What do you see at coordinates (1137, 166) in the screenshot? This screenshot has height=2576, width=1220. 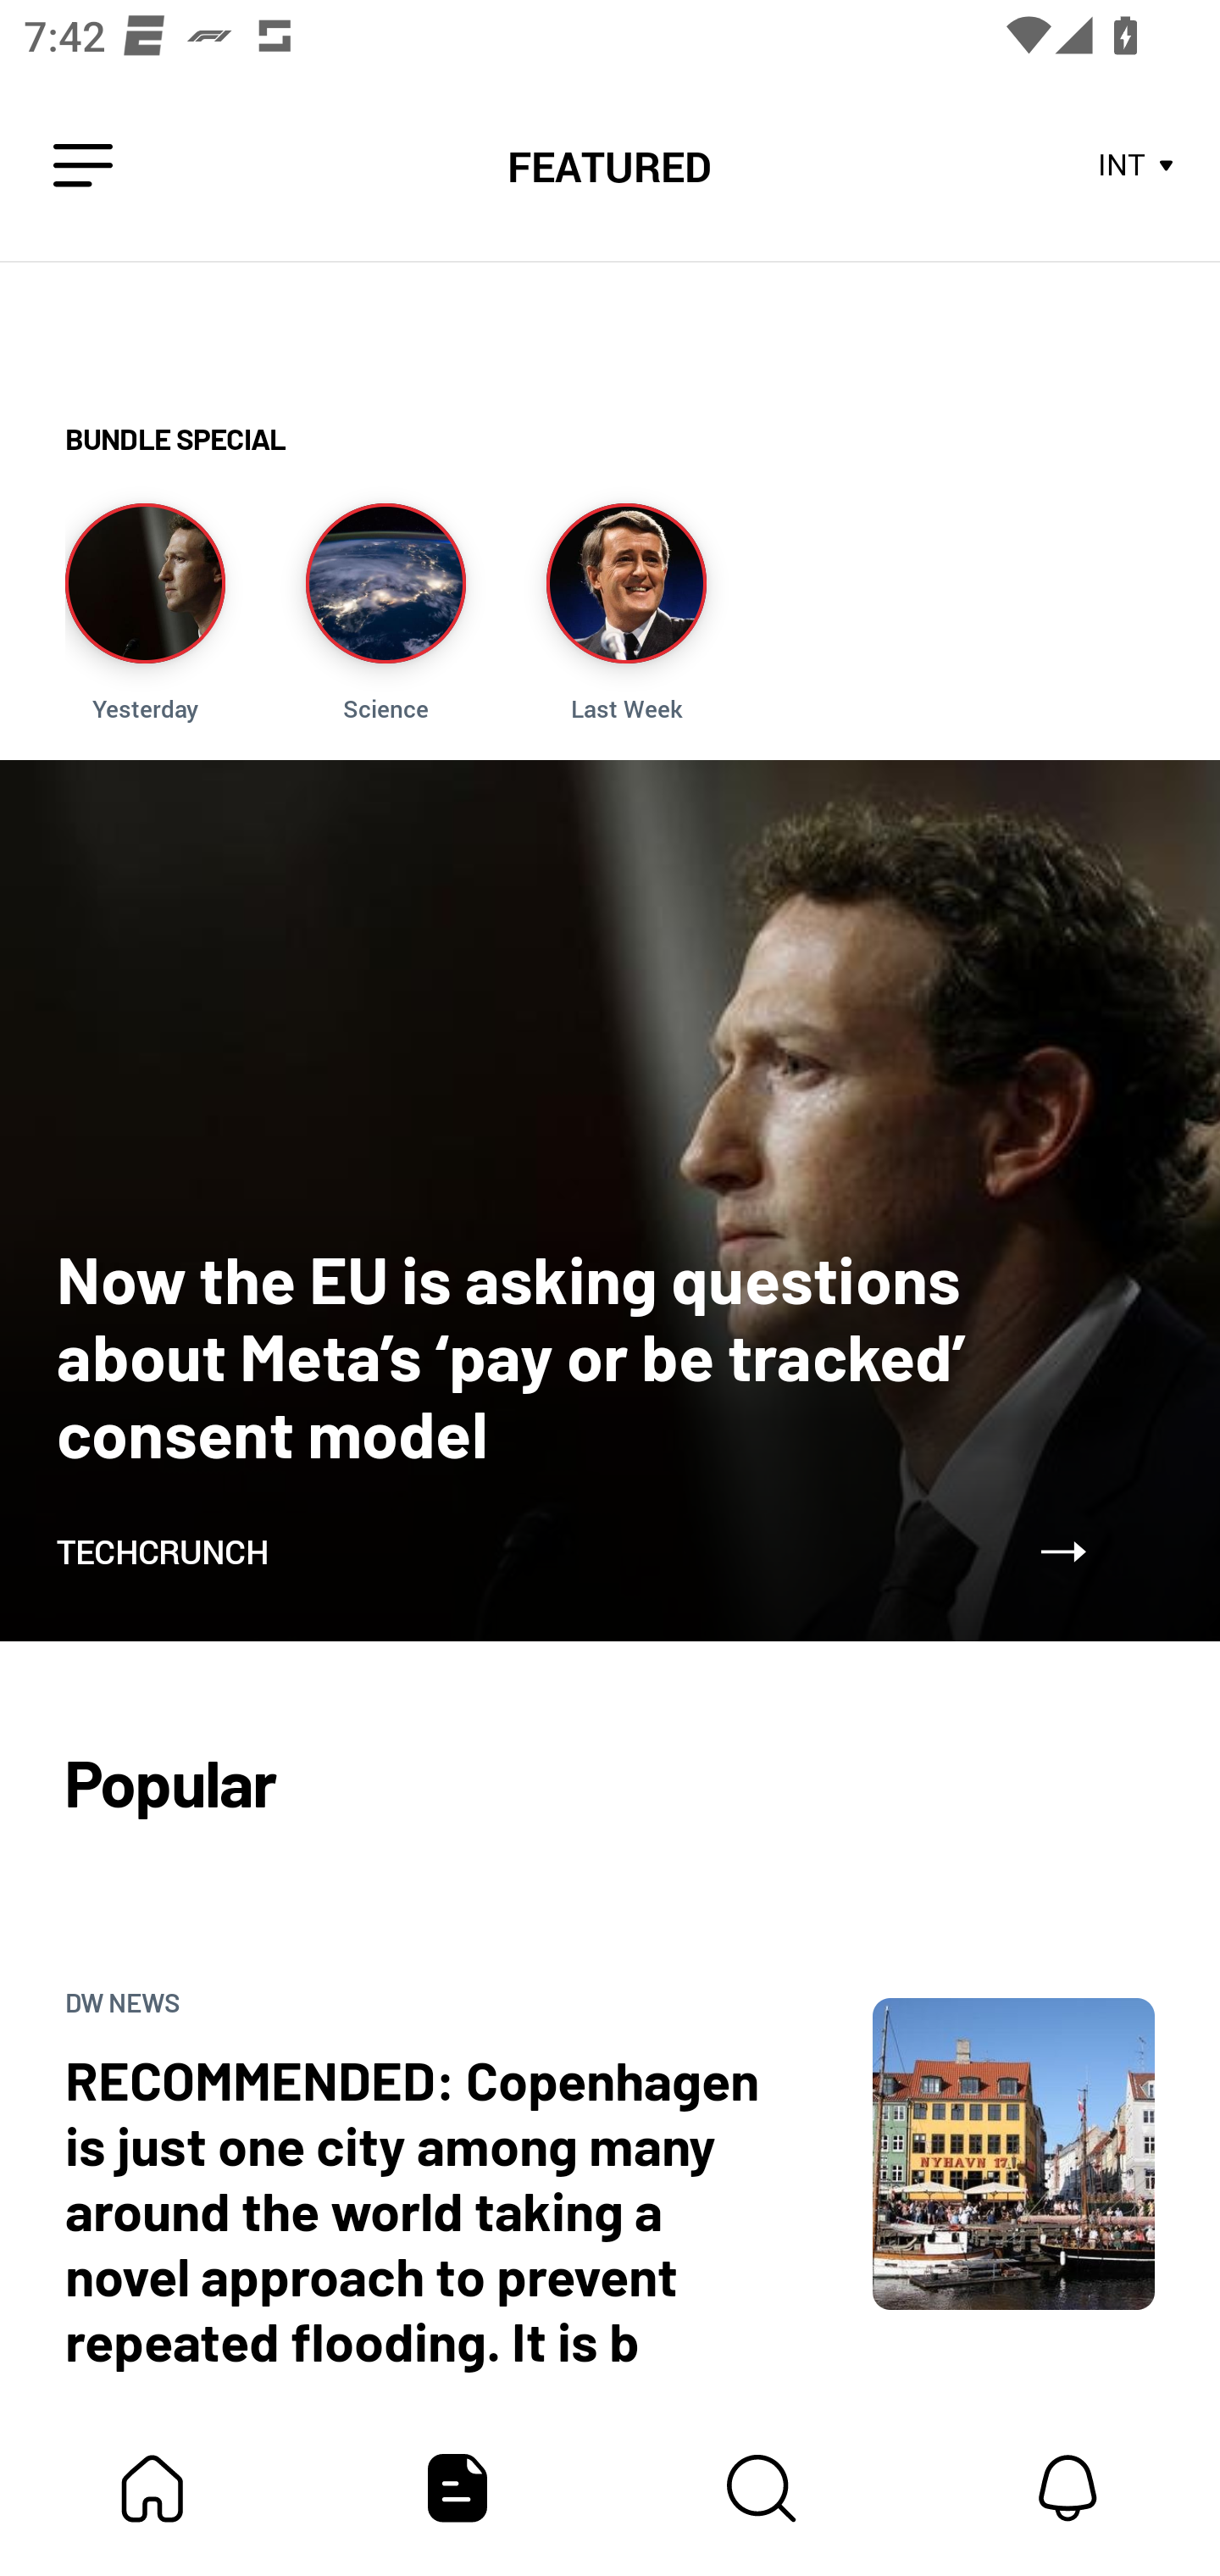 I see `INT Store Area` at bounding box center [1137, 166].